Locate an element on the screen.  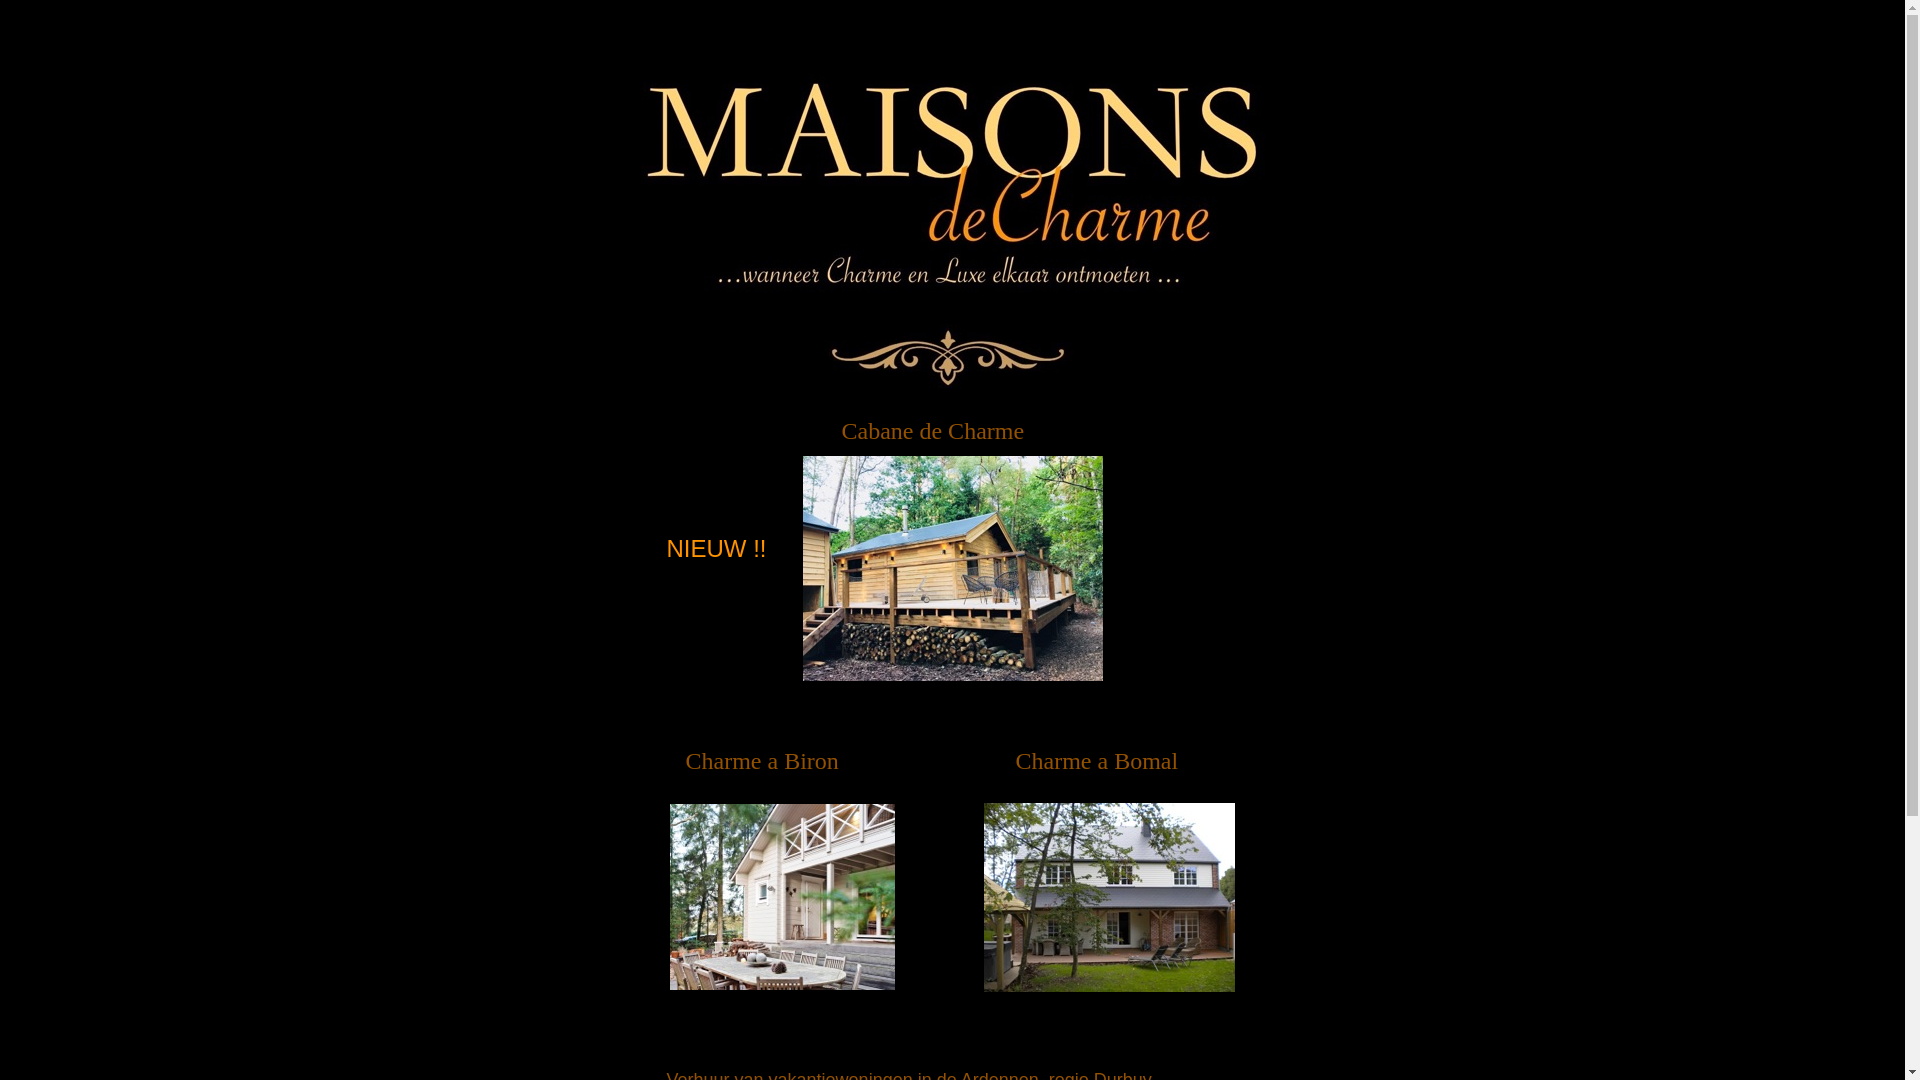
Welkom is located at coordinates (645, 24).